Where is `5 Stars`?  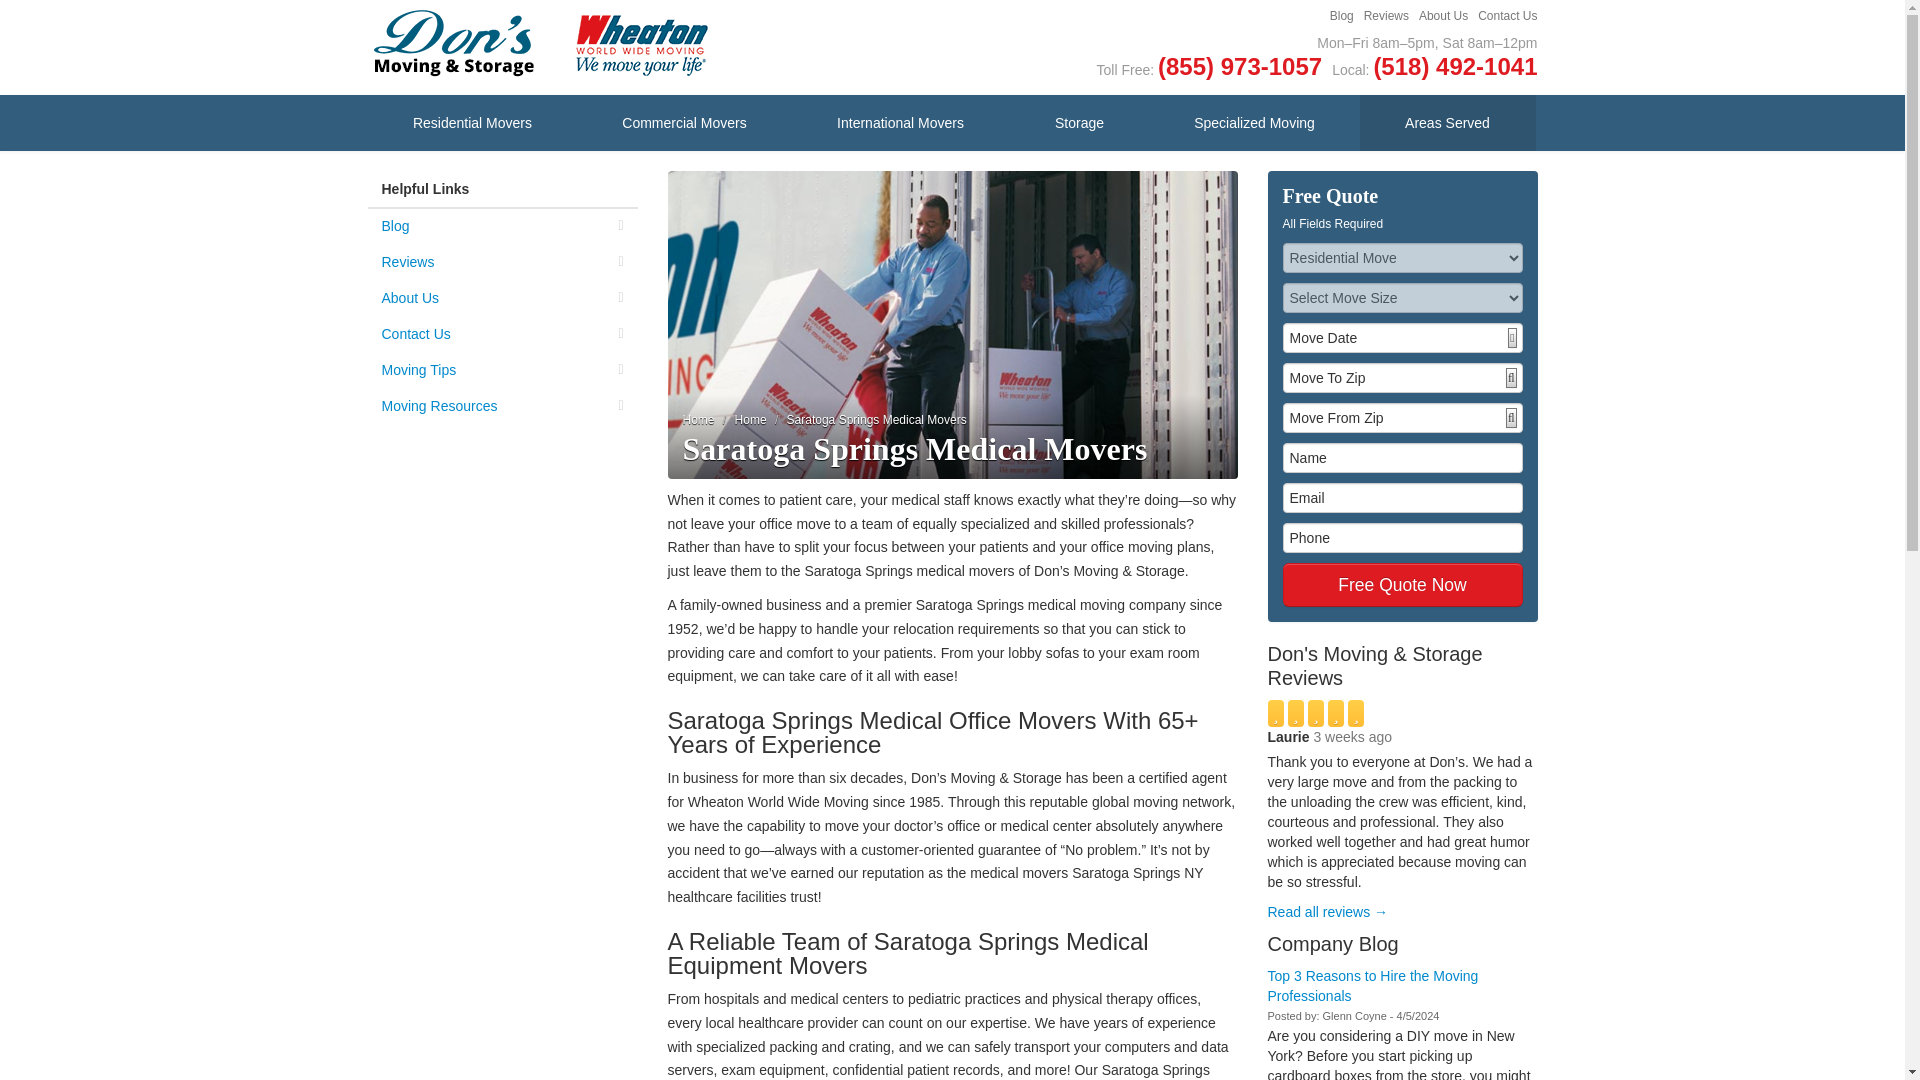 5 Stars is located at coordinates (1402, 712).